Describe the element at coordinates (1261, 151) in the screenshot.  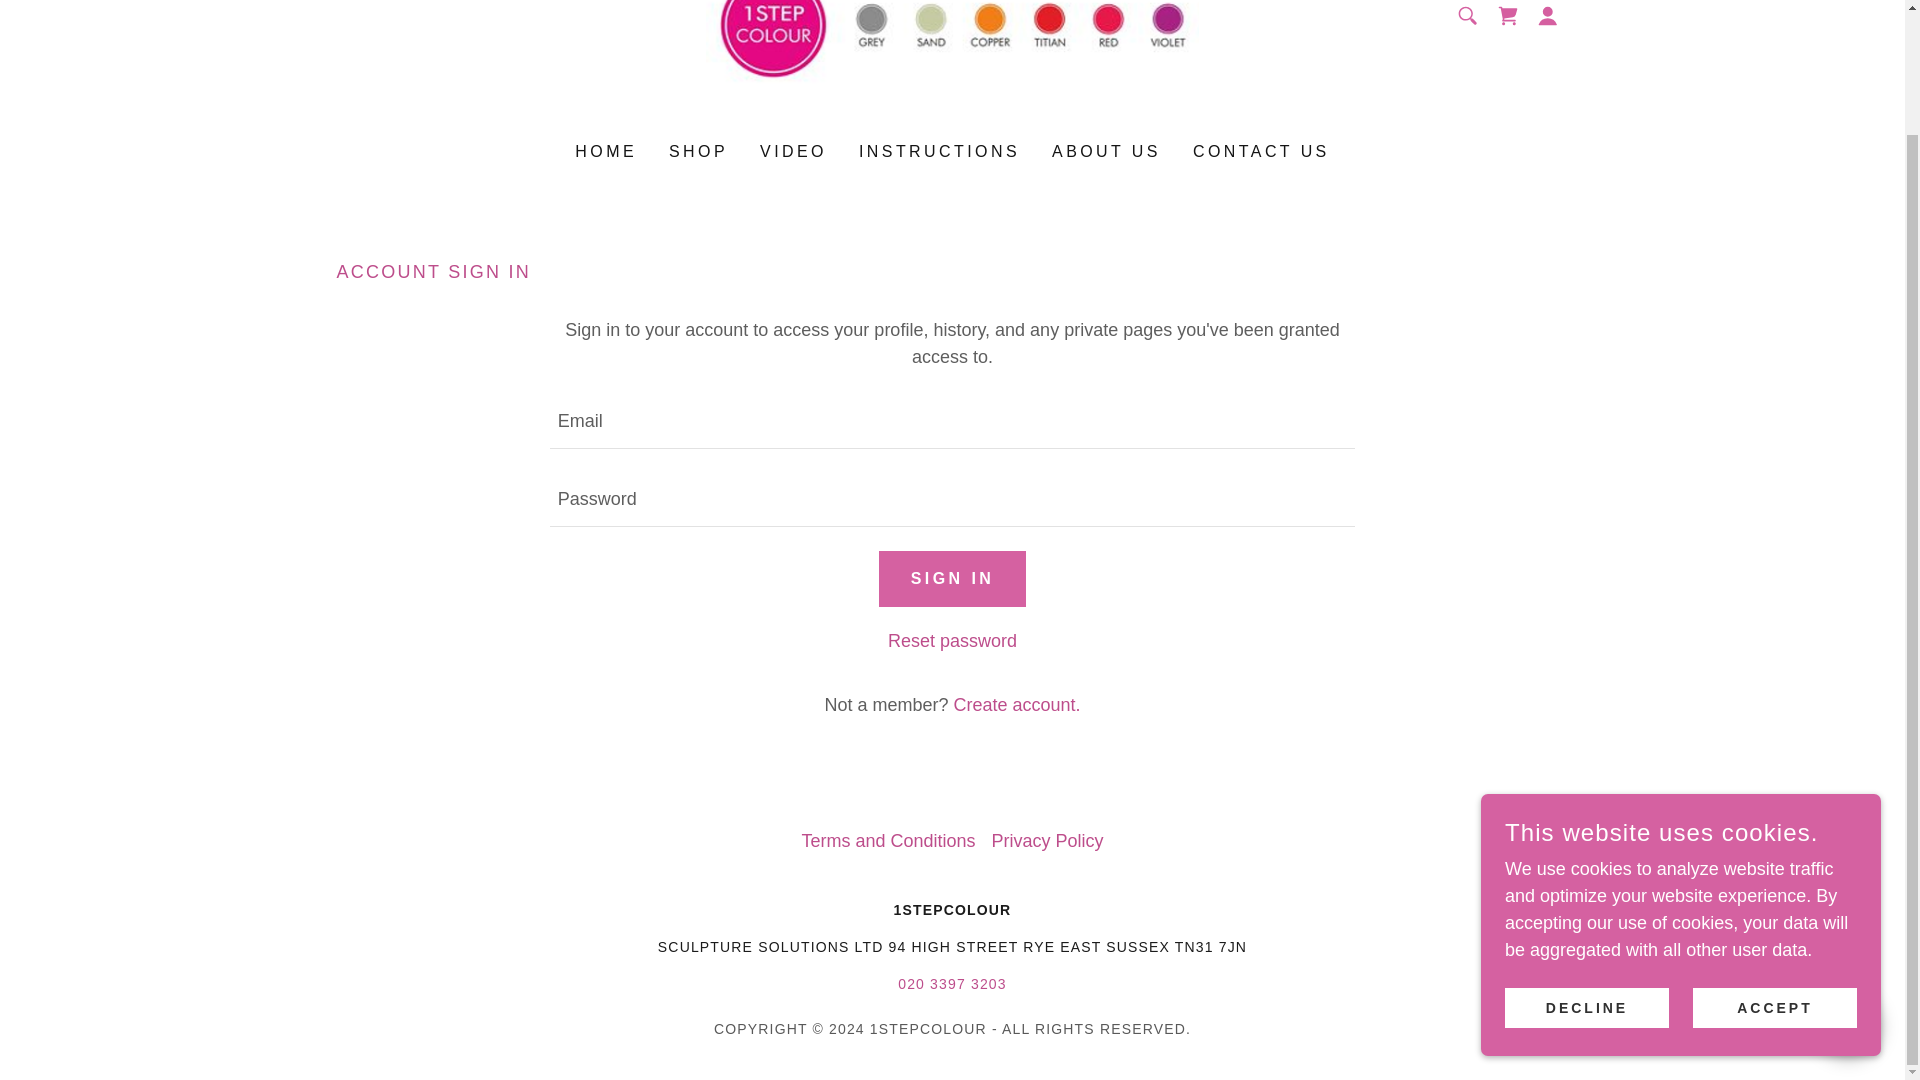
I see `CONTACT US` at that location.